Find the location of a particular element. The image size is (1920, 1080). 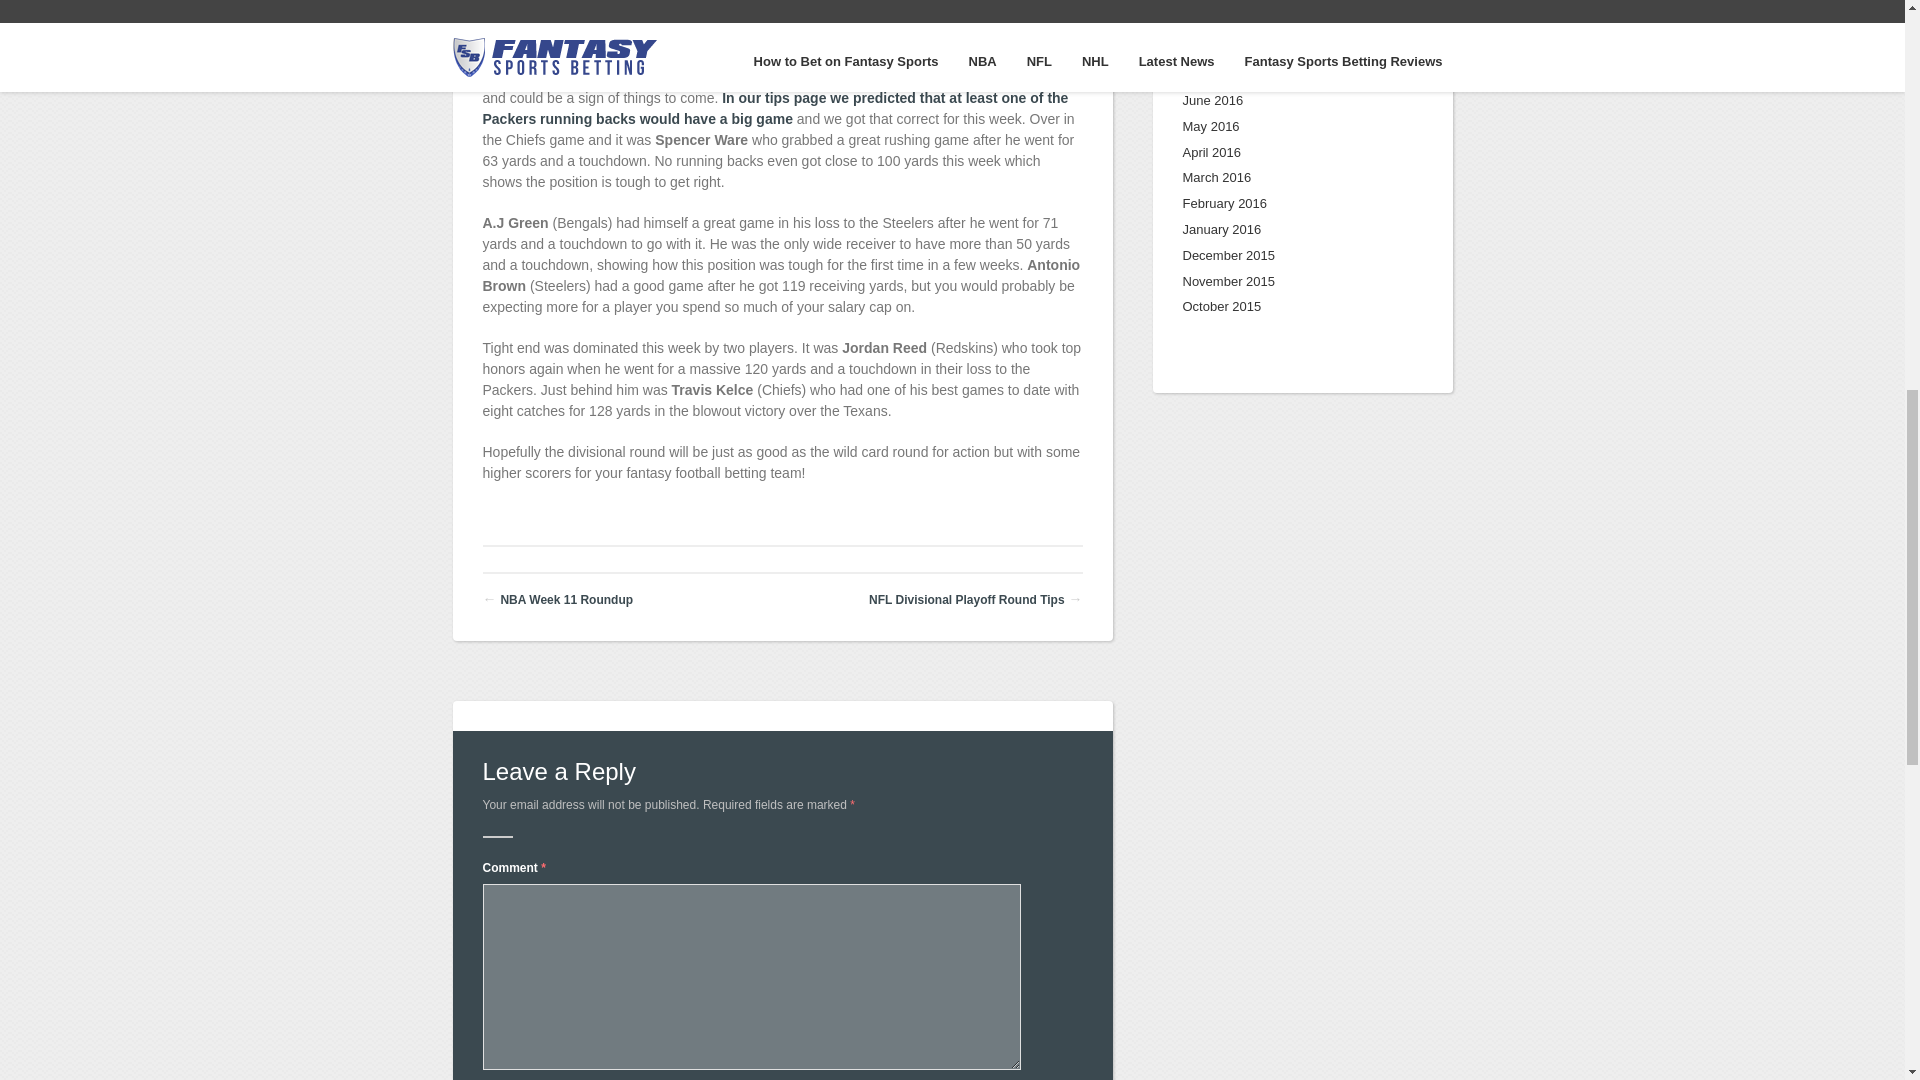

NBA Week 11 Roundup is located at coordinates (566, 599).